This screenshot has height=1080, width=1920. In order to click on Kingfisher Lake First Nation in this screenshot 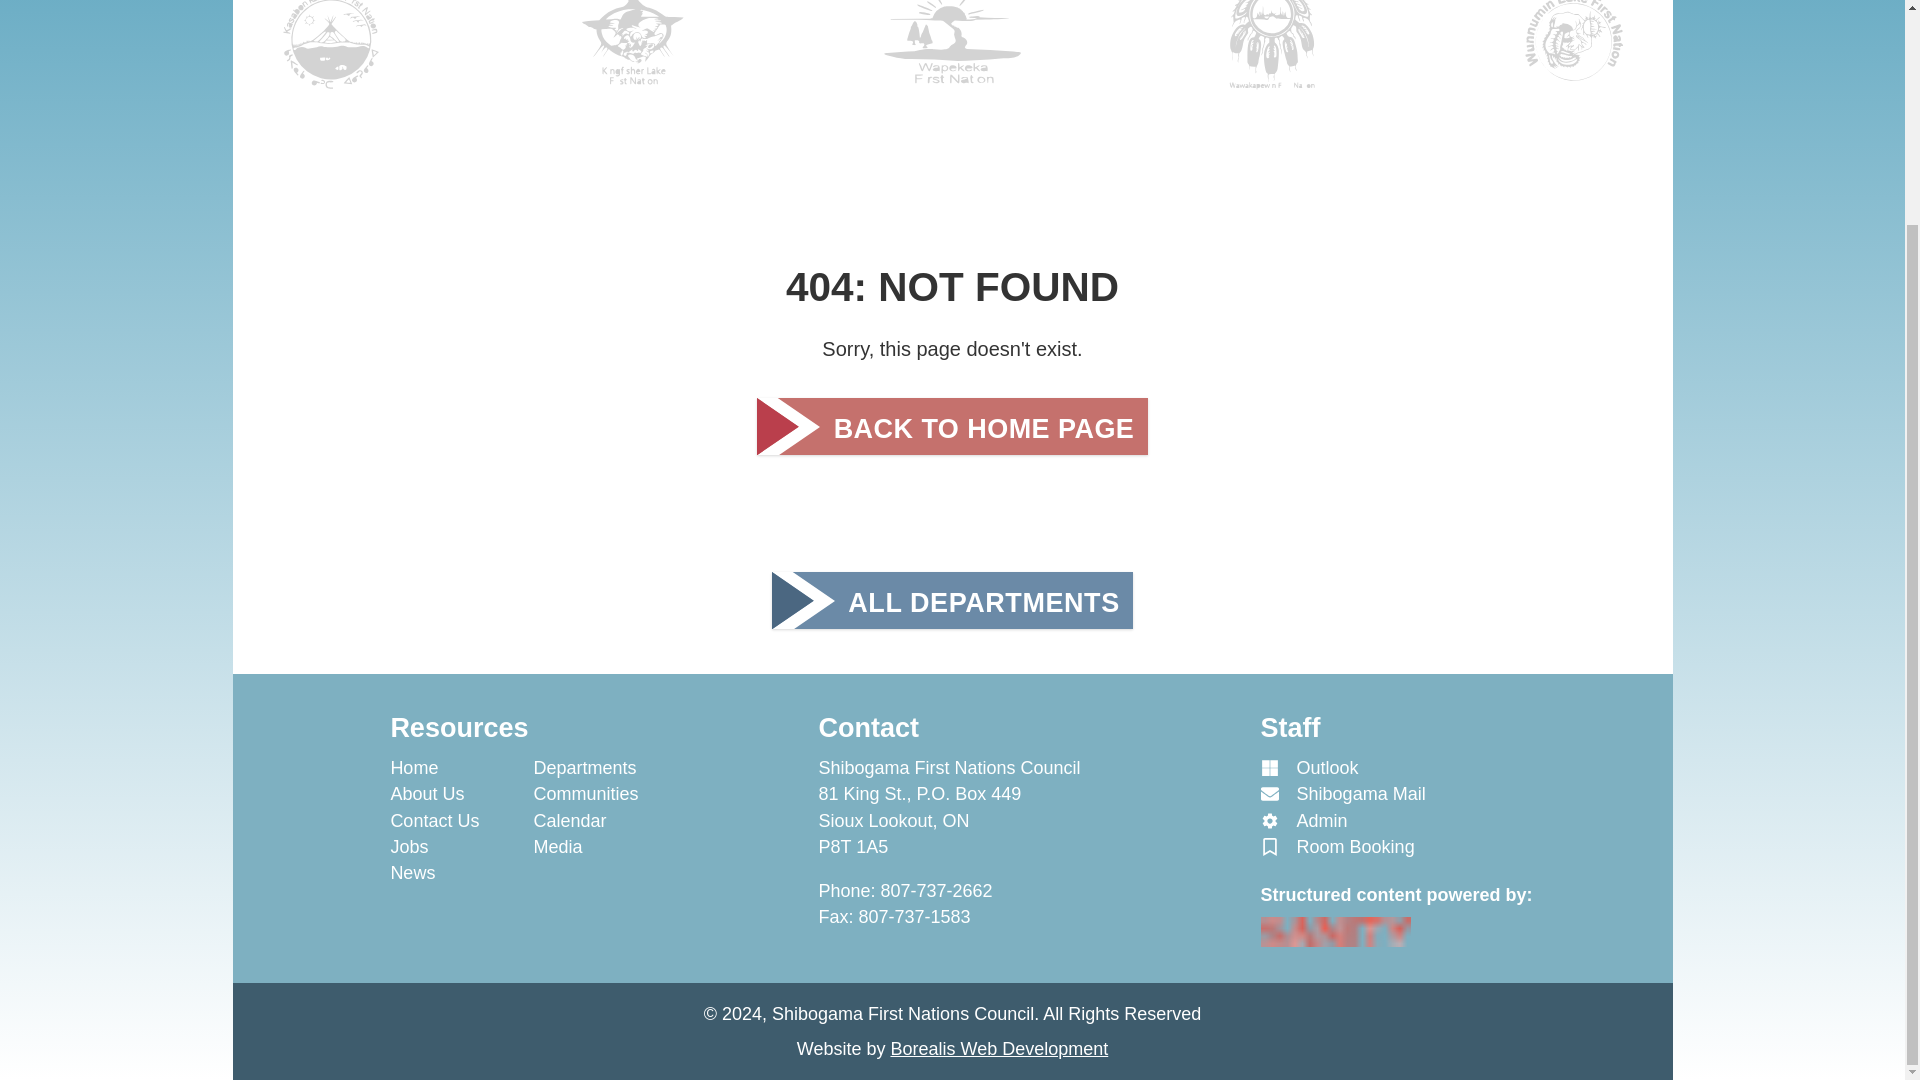, I will do `click(633, 56)`.